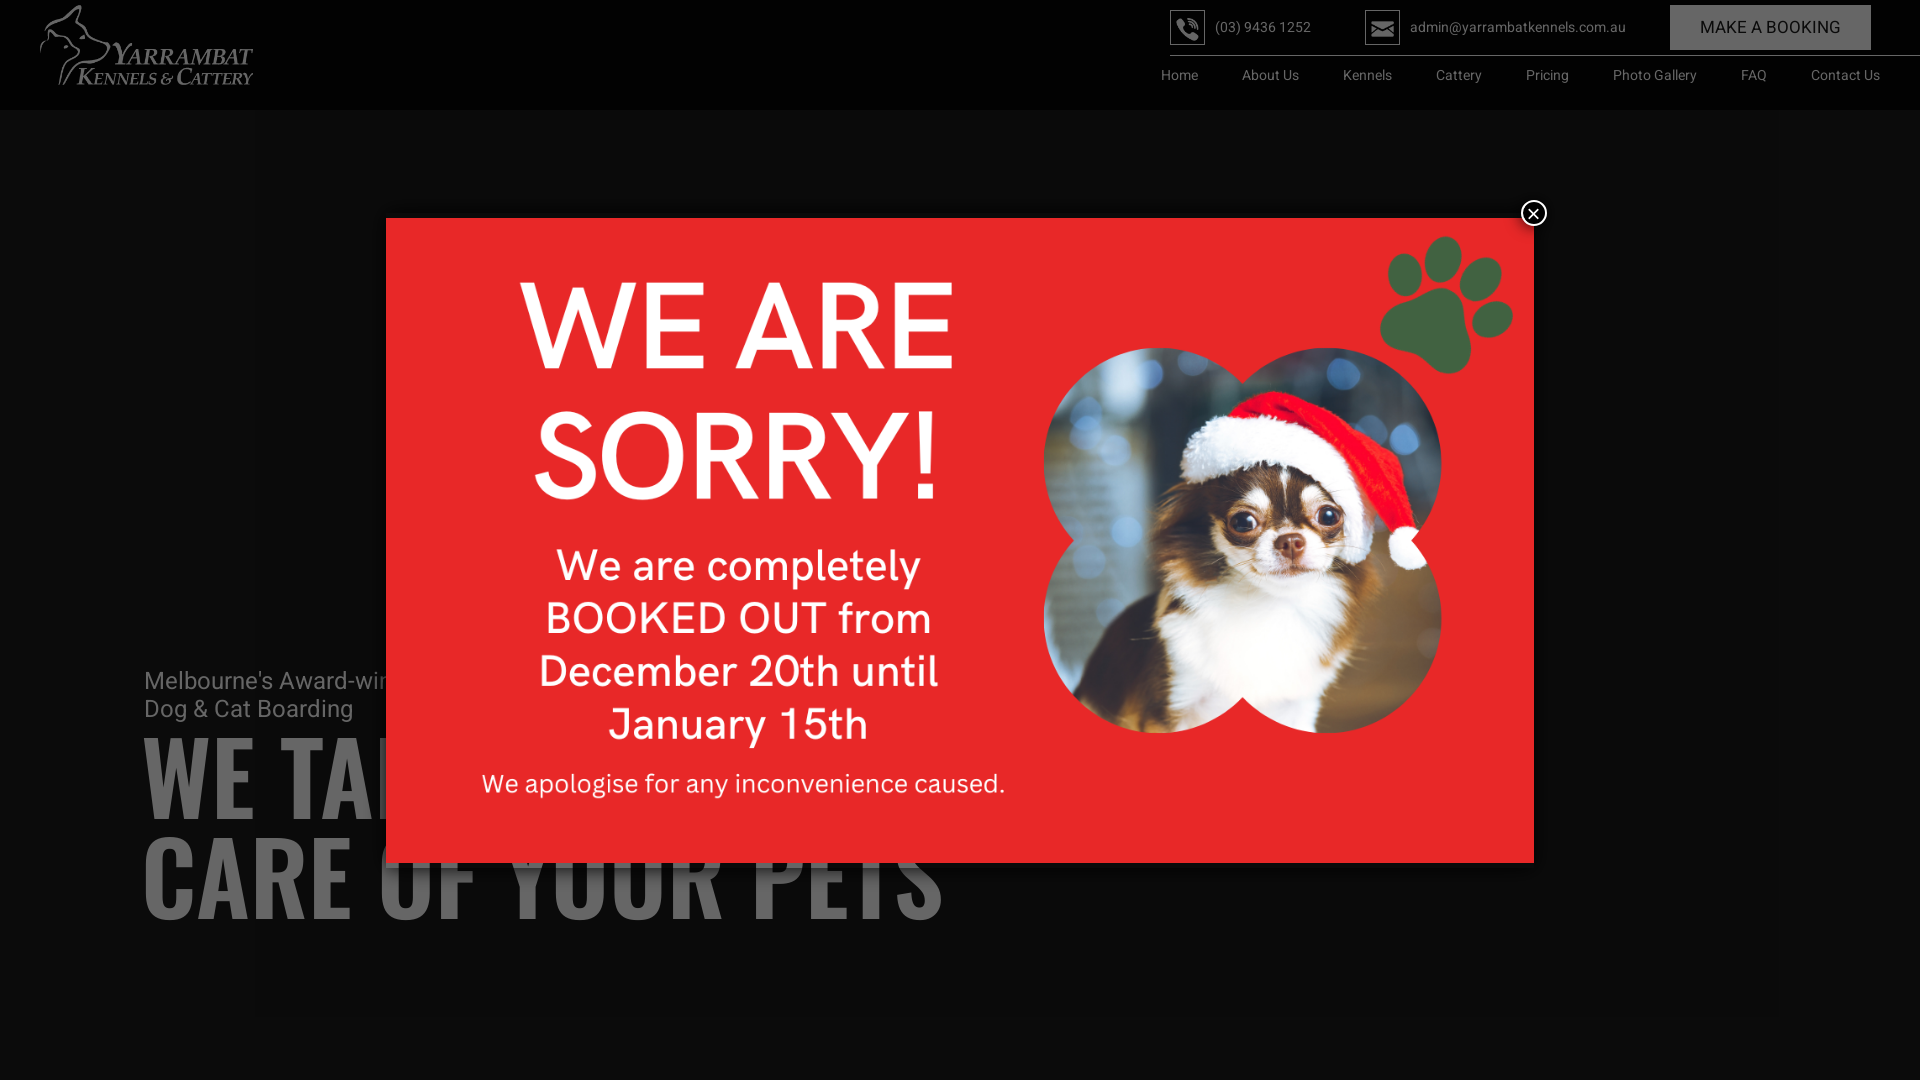  I want to click on Home, so click(1180, 76).